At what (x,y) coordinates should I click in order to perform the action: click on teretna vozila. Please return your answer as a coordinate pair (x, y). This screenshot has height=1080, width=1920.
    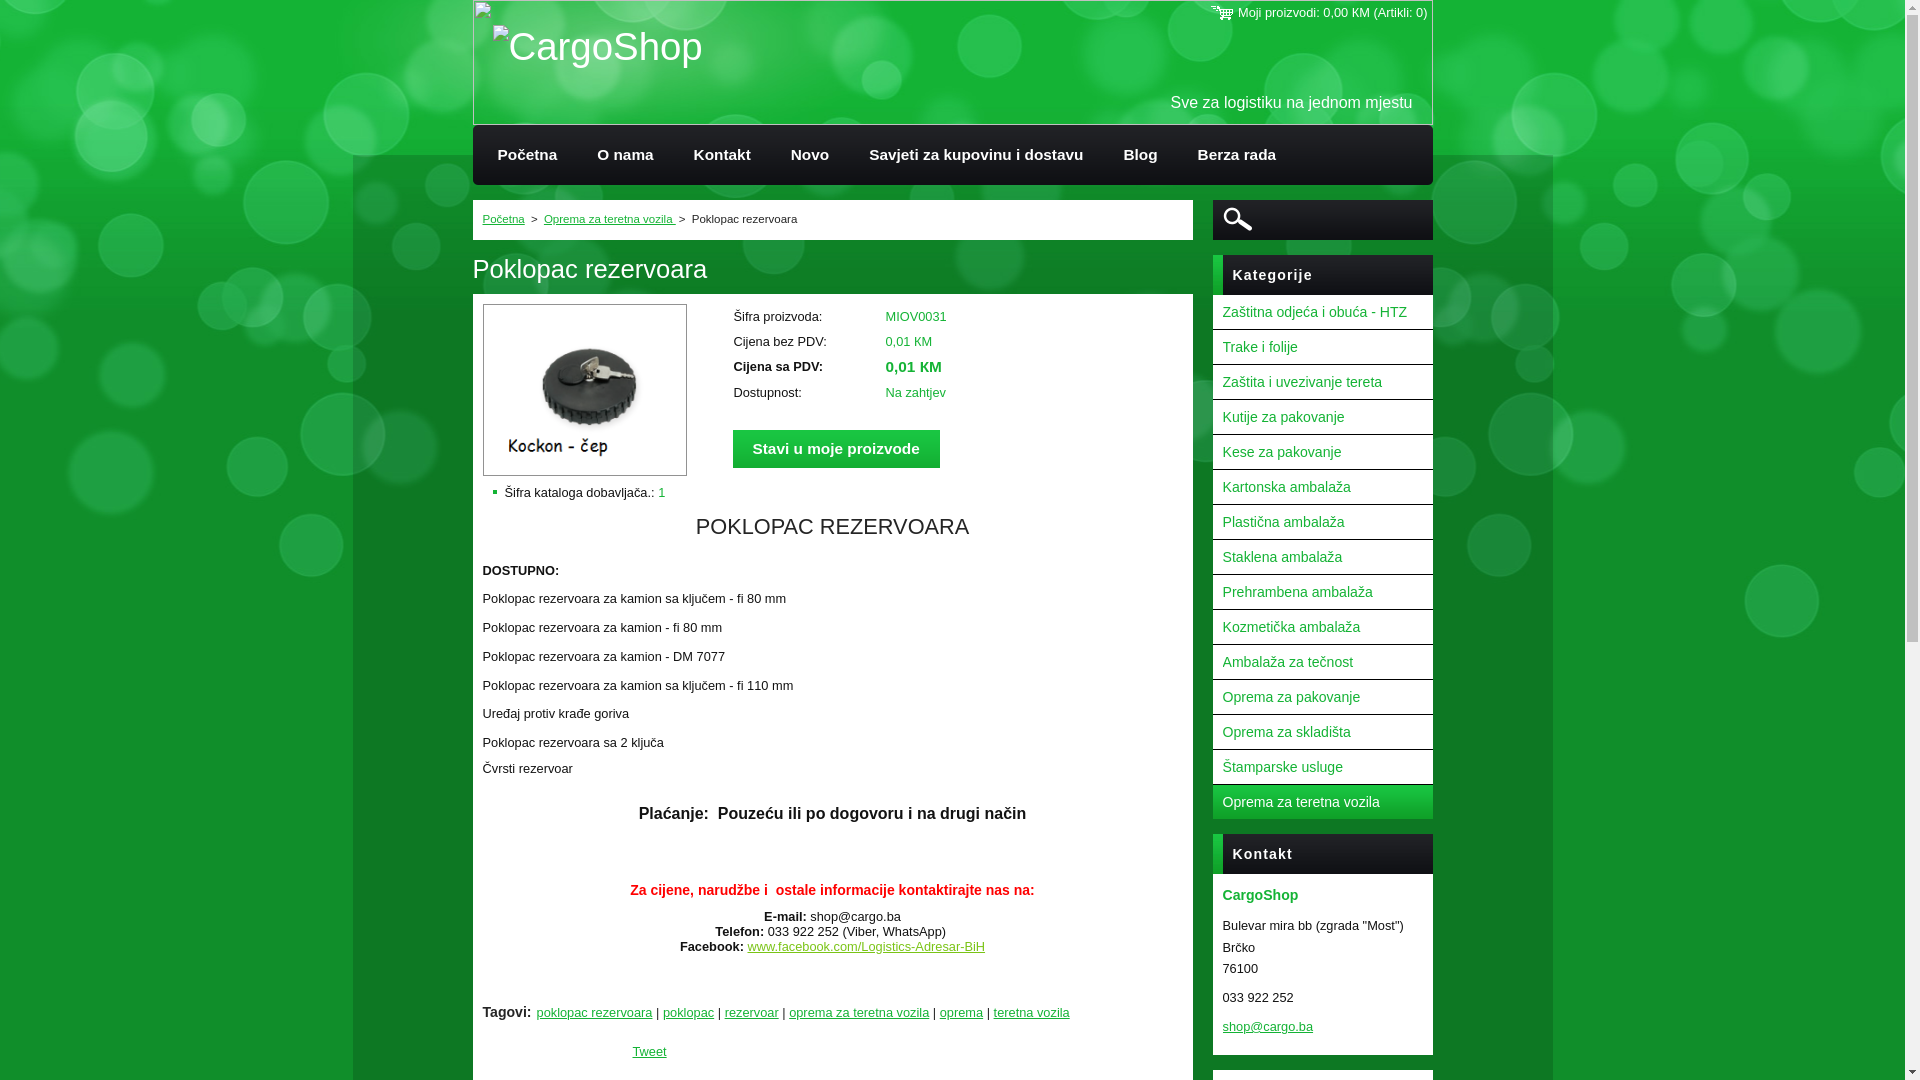
    Looking at the image, I should click on (1032, 1012).